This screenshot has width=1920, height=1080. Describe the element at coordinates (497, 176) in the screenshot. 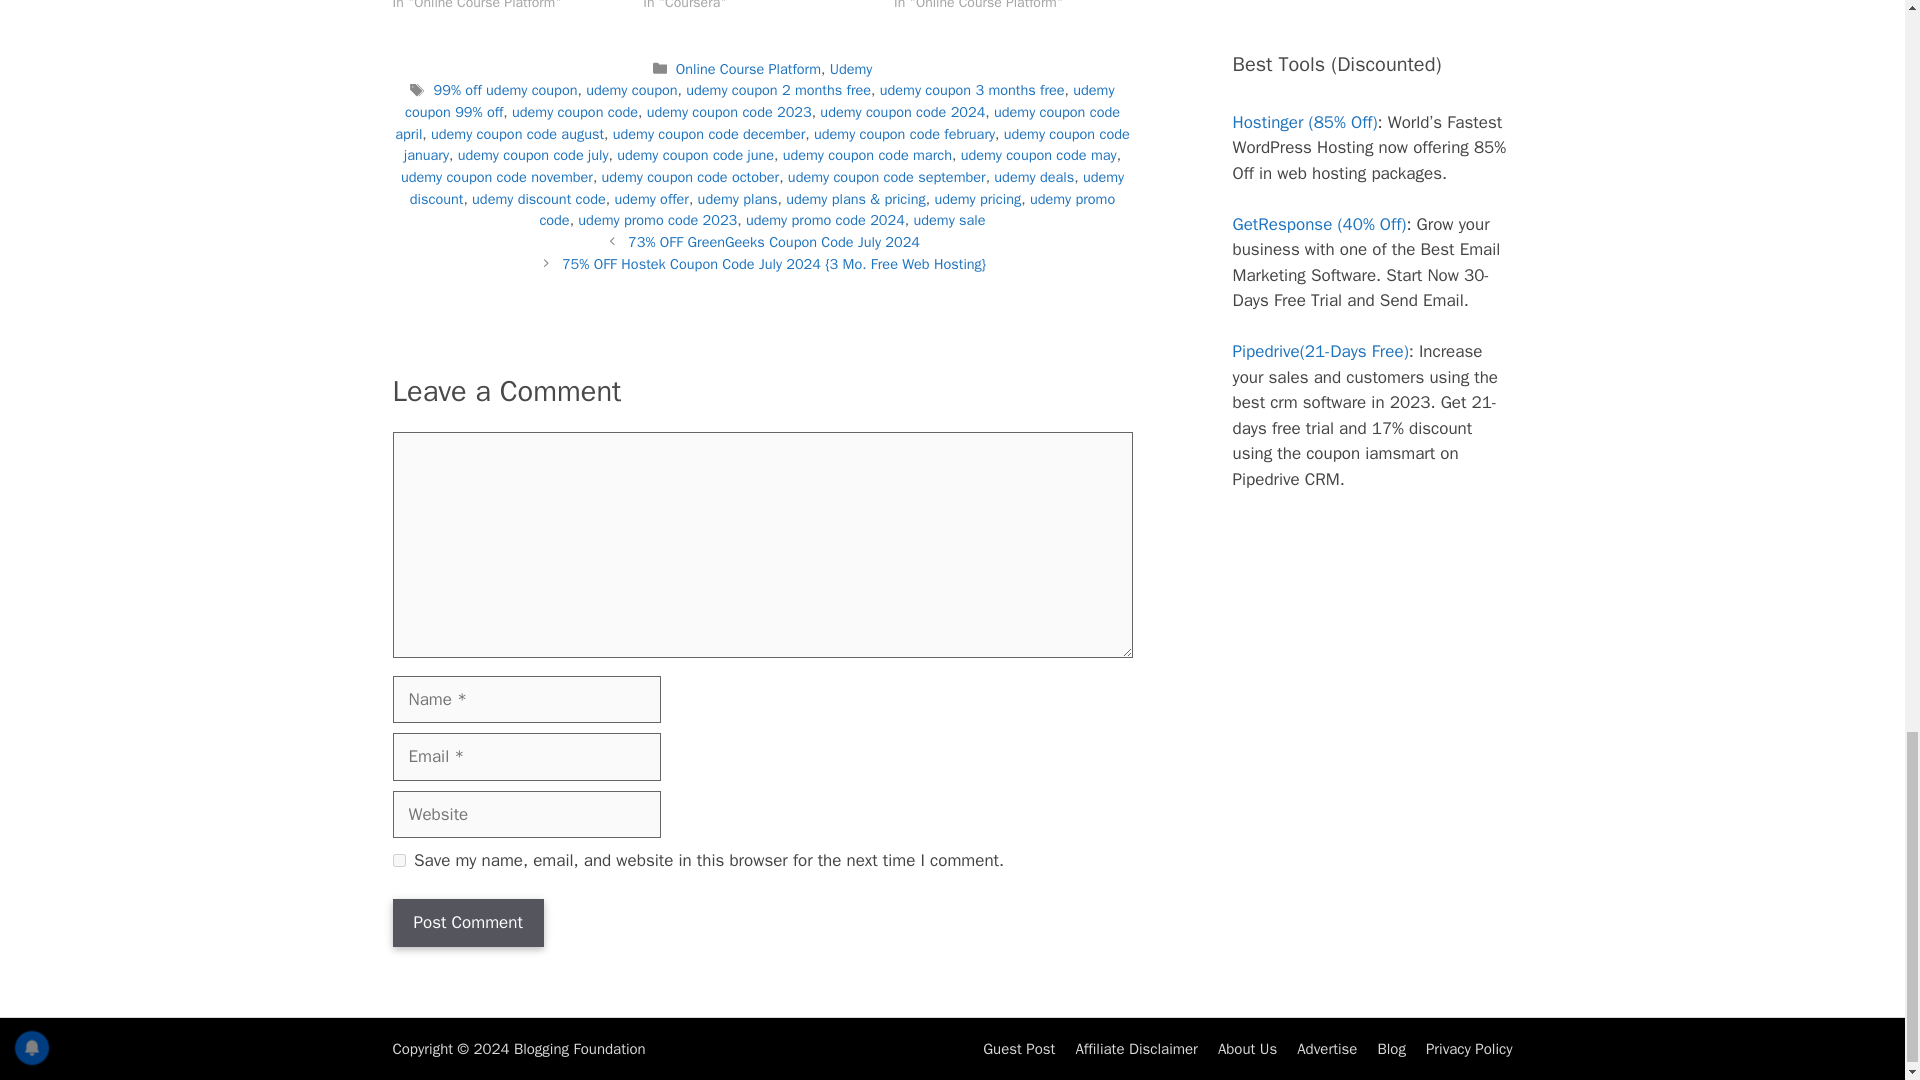

I see `udemy coupon code november` at that location.